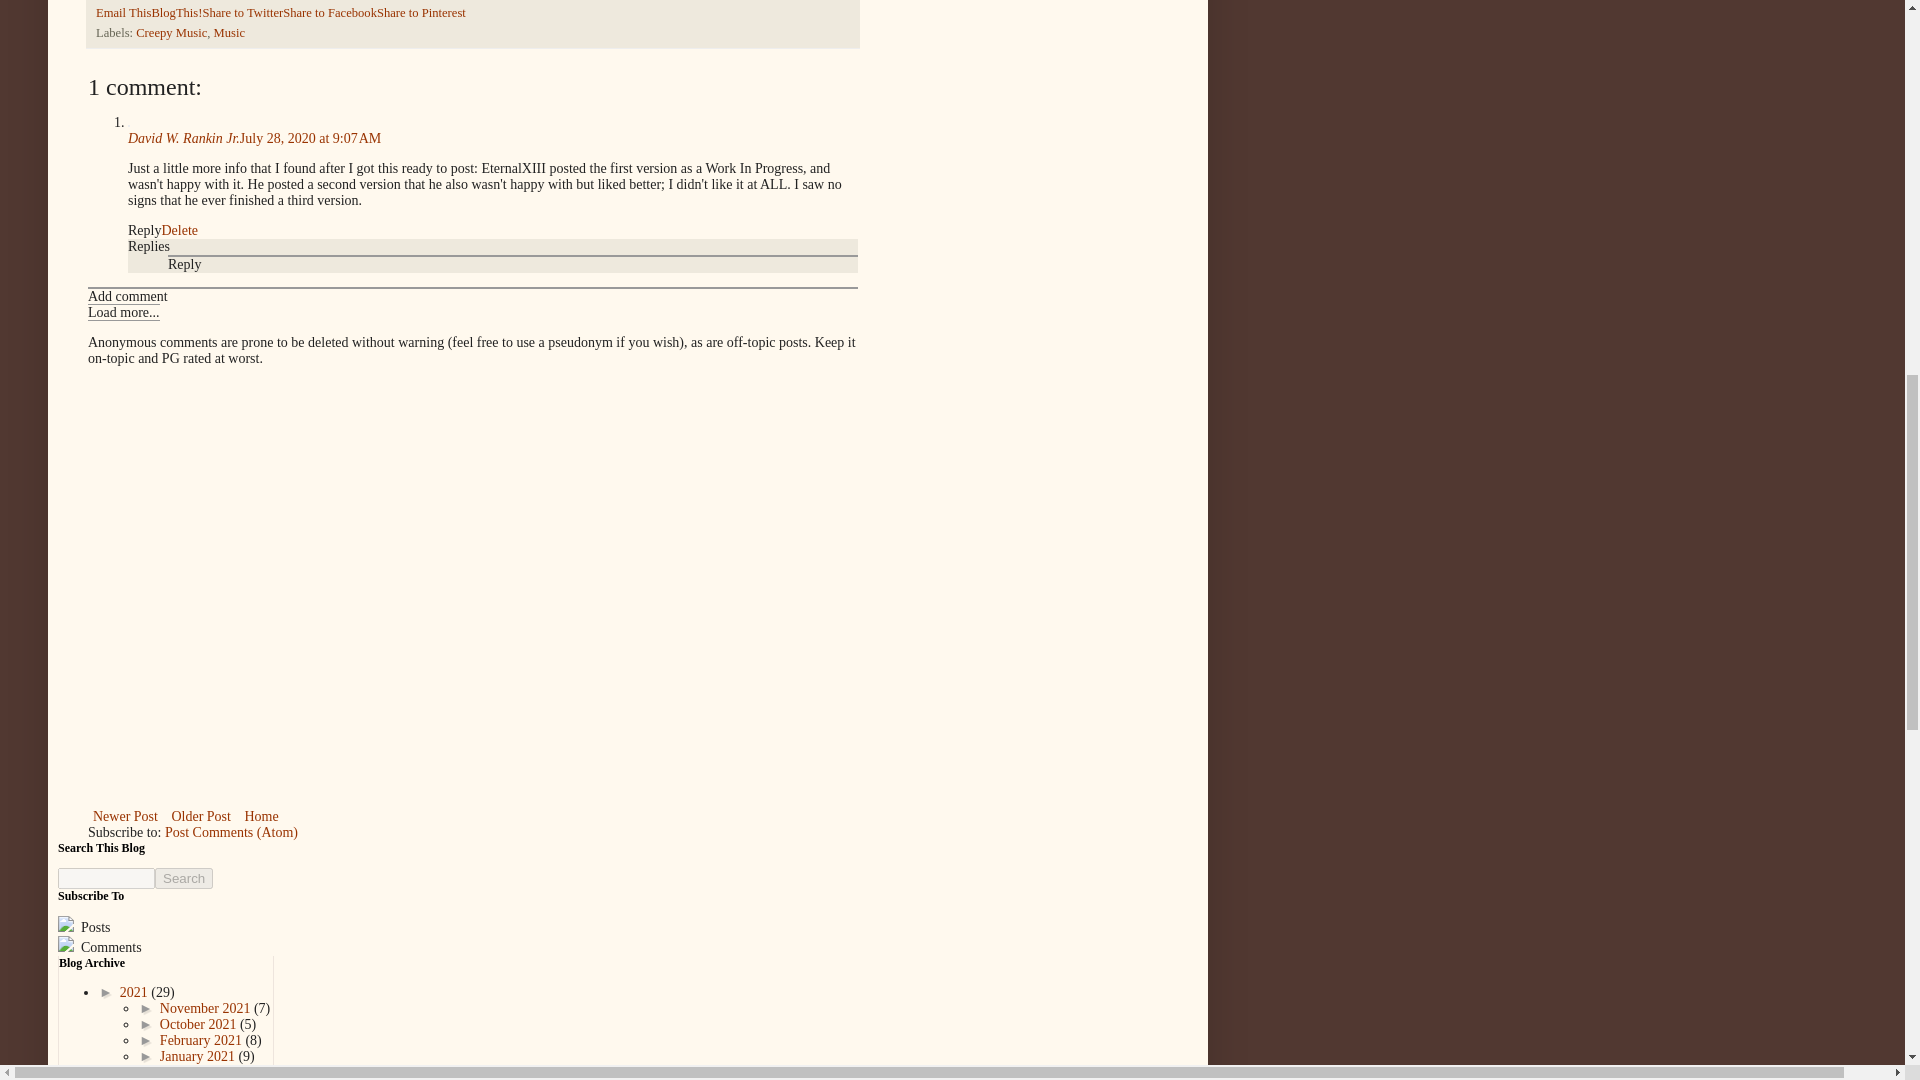 Image resolution: width=1920 pixels, height=1080 pixels. What do you see at coordinates (260, 816) in the screenshot?
I see `Home` at bounding box center [260, 816].